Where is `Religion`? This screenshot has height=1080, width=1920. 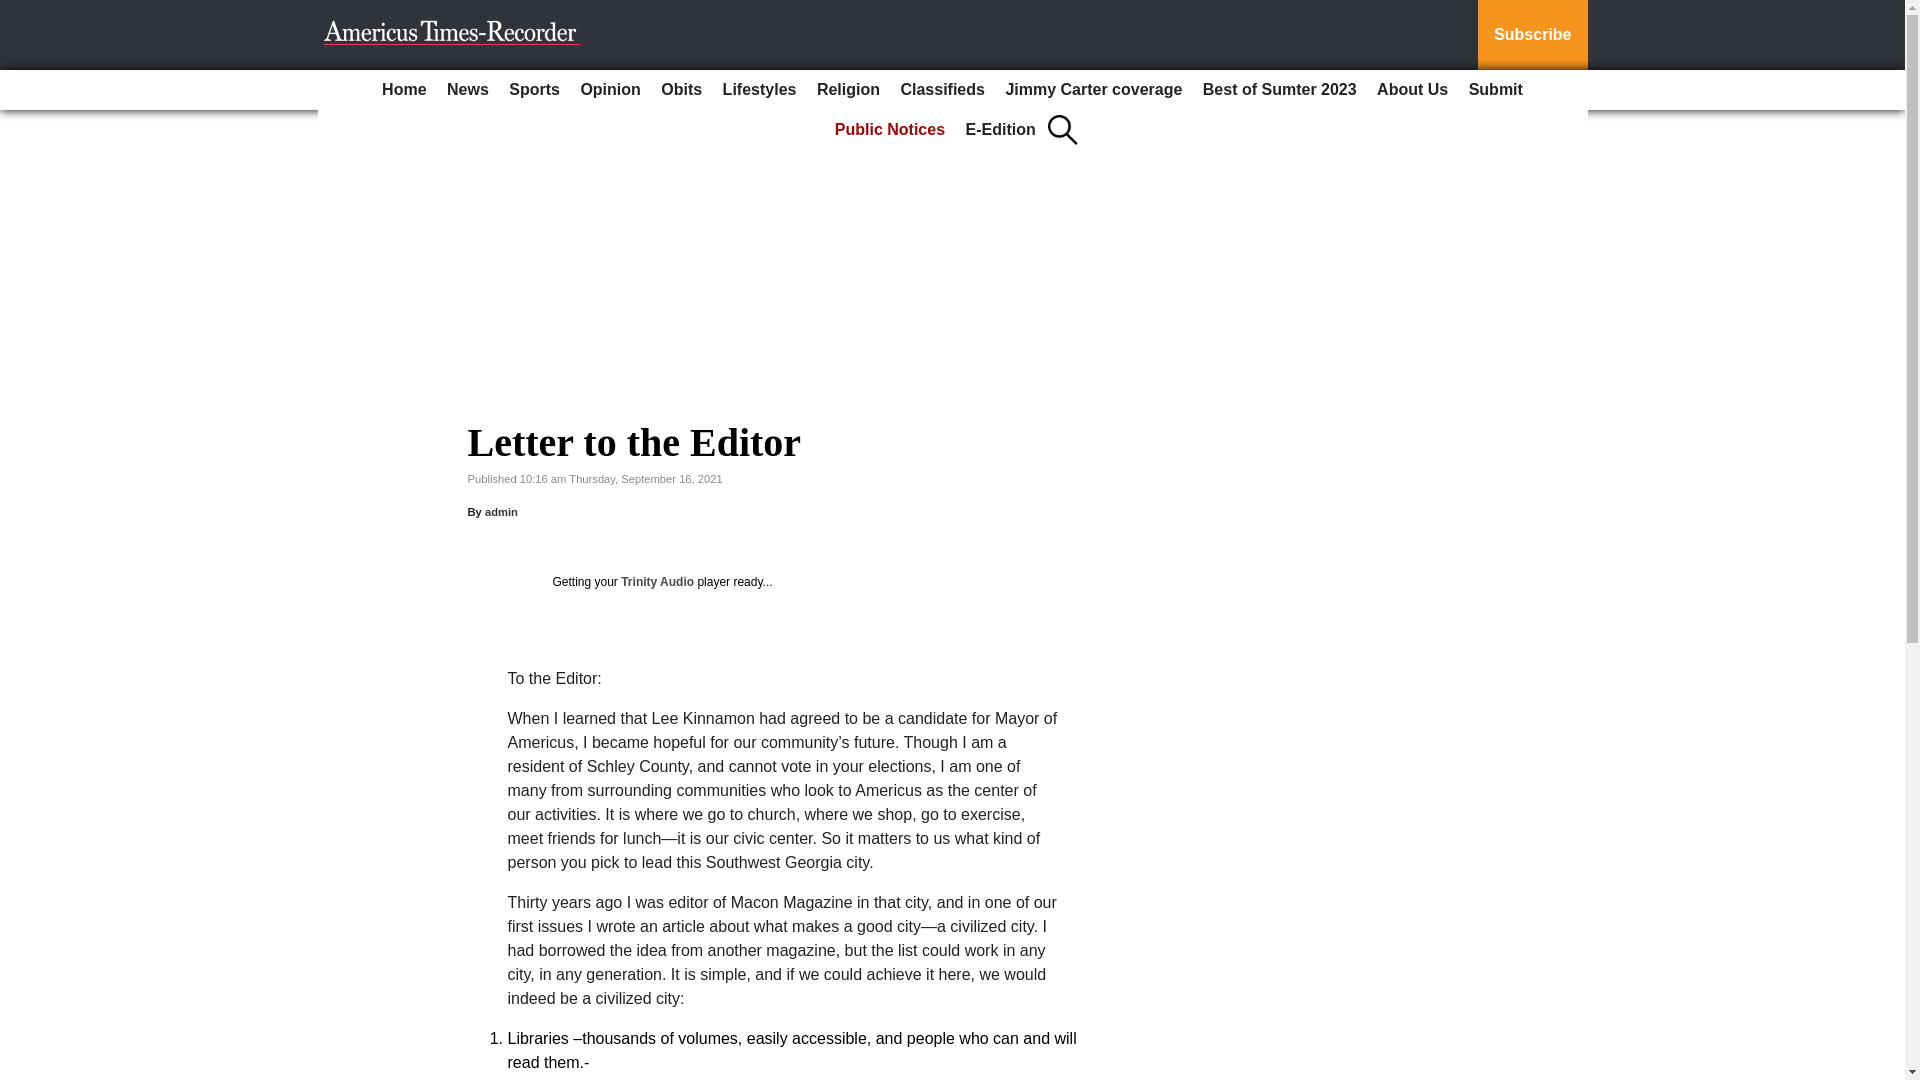
Religion is located at coordinates (848, 90).